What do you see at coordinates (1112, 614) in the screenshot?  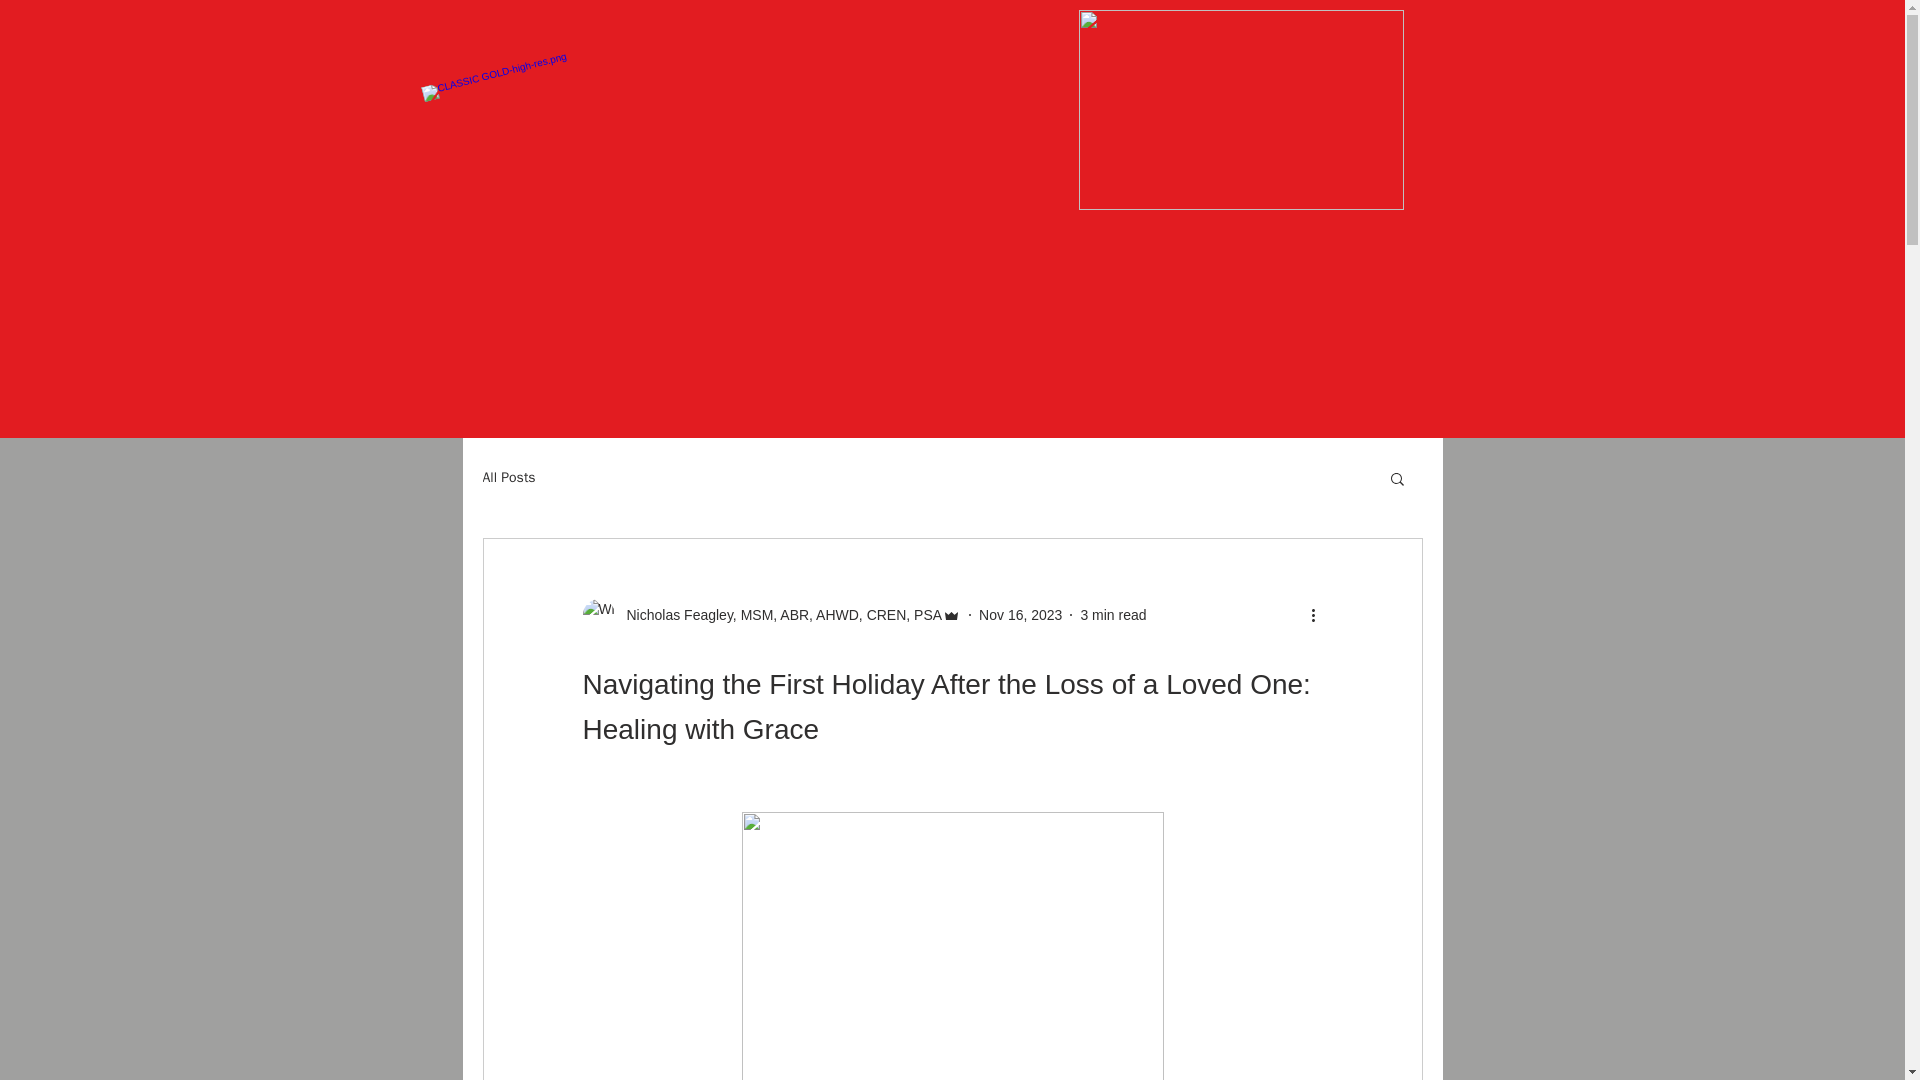 I see `3 min read` at bounding box center [1112, 614].